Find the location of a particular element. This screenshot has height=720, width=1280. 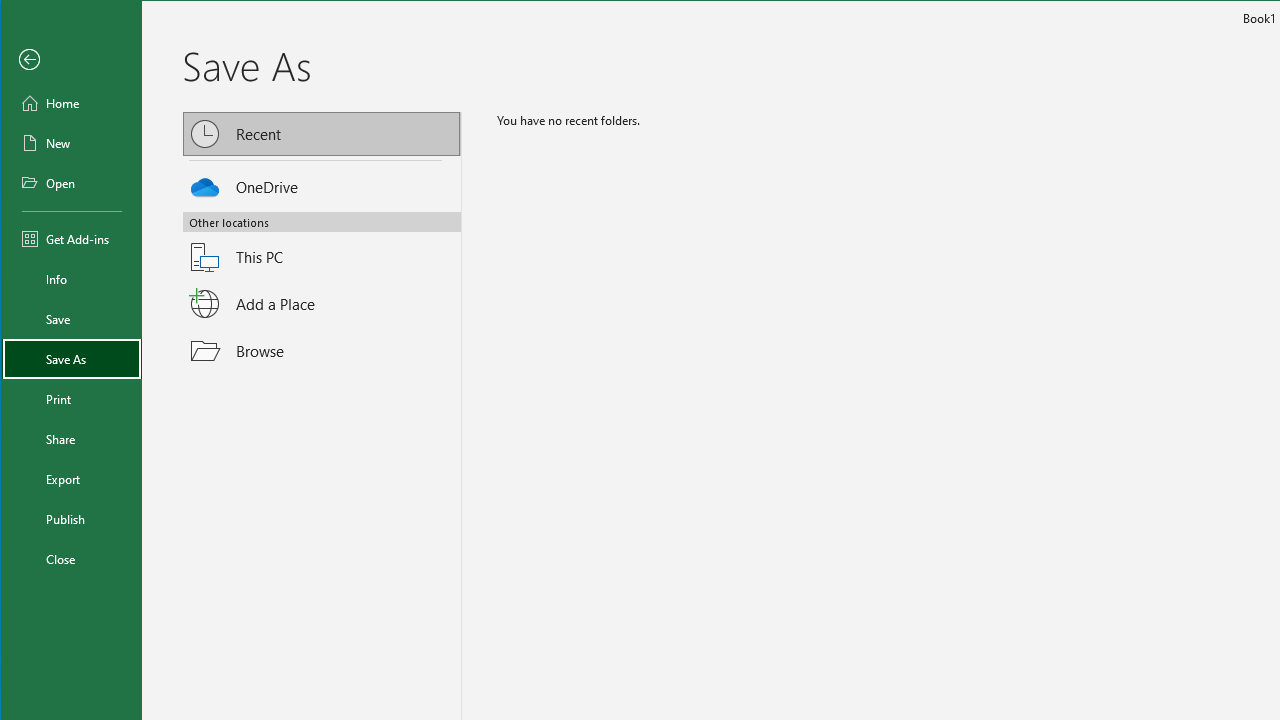

Print is located at coordinates (72, 398).